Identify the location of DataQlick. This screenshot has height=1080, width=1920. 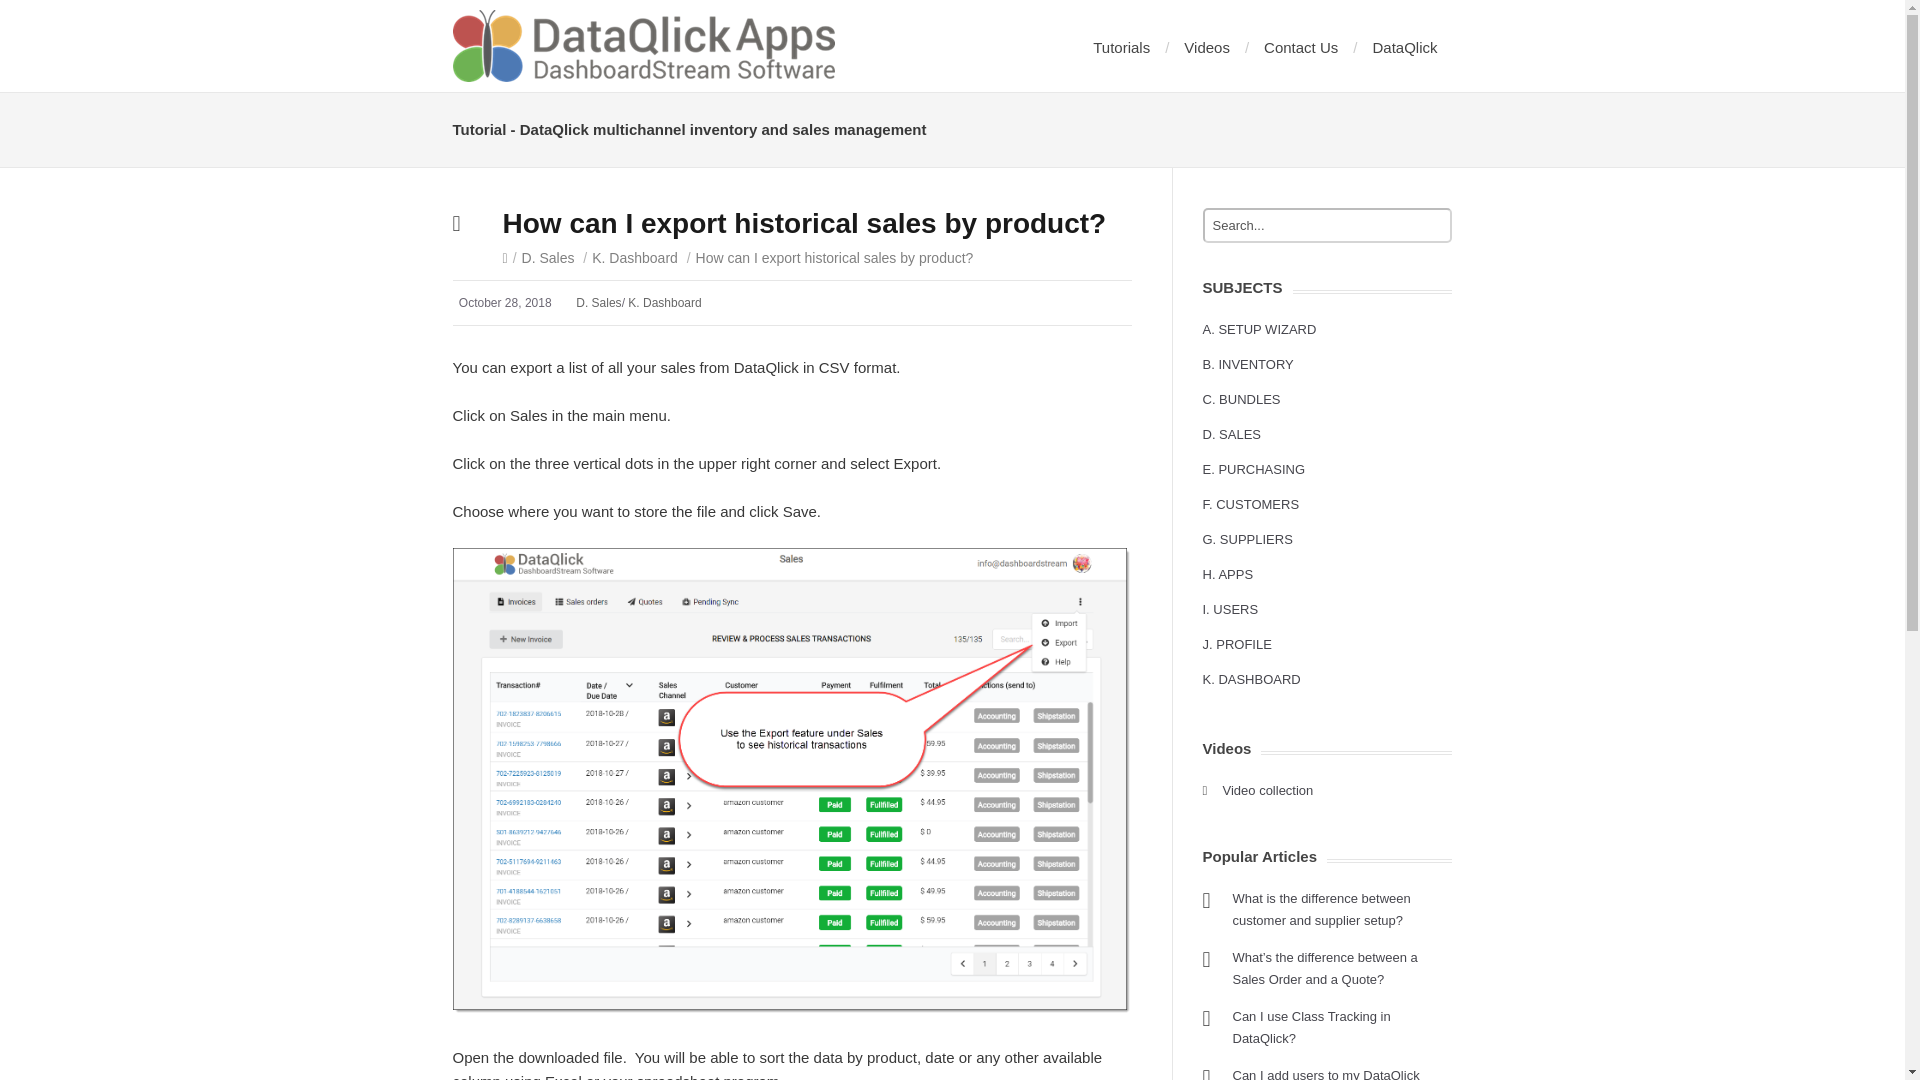
(1404, 47).